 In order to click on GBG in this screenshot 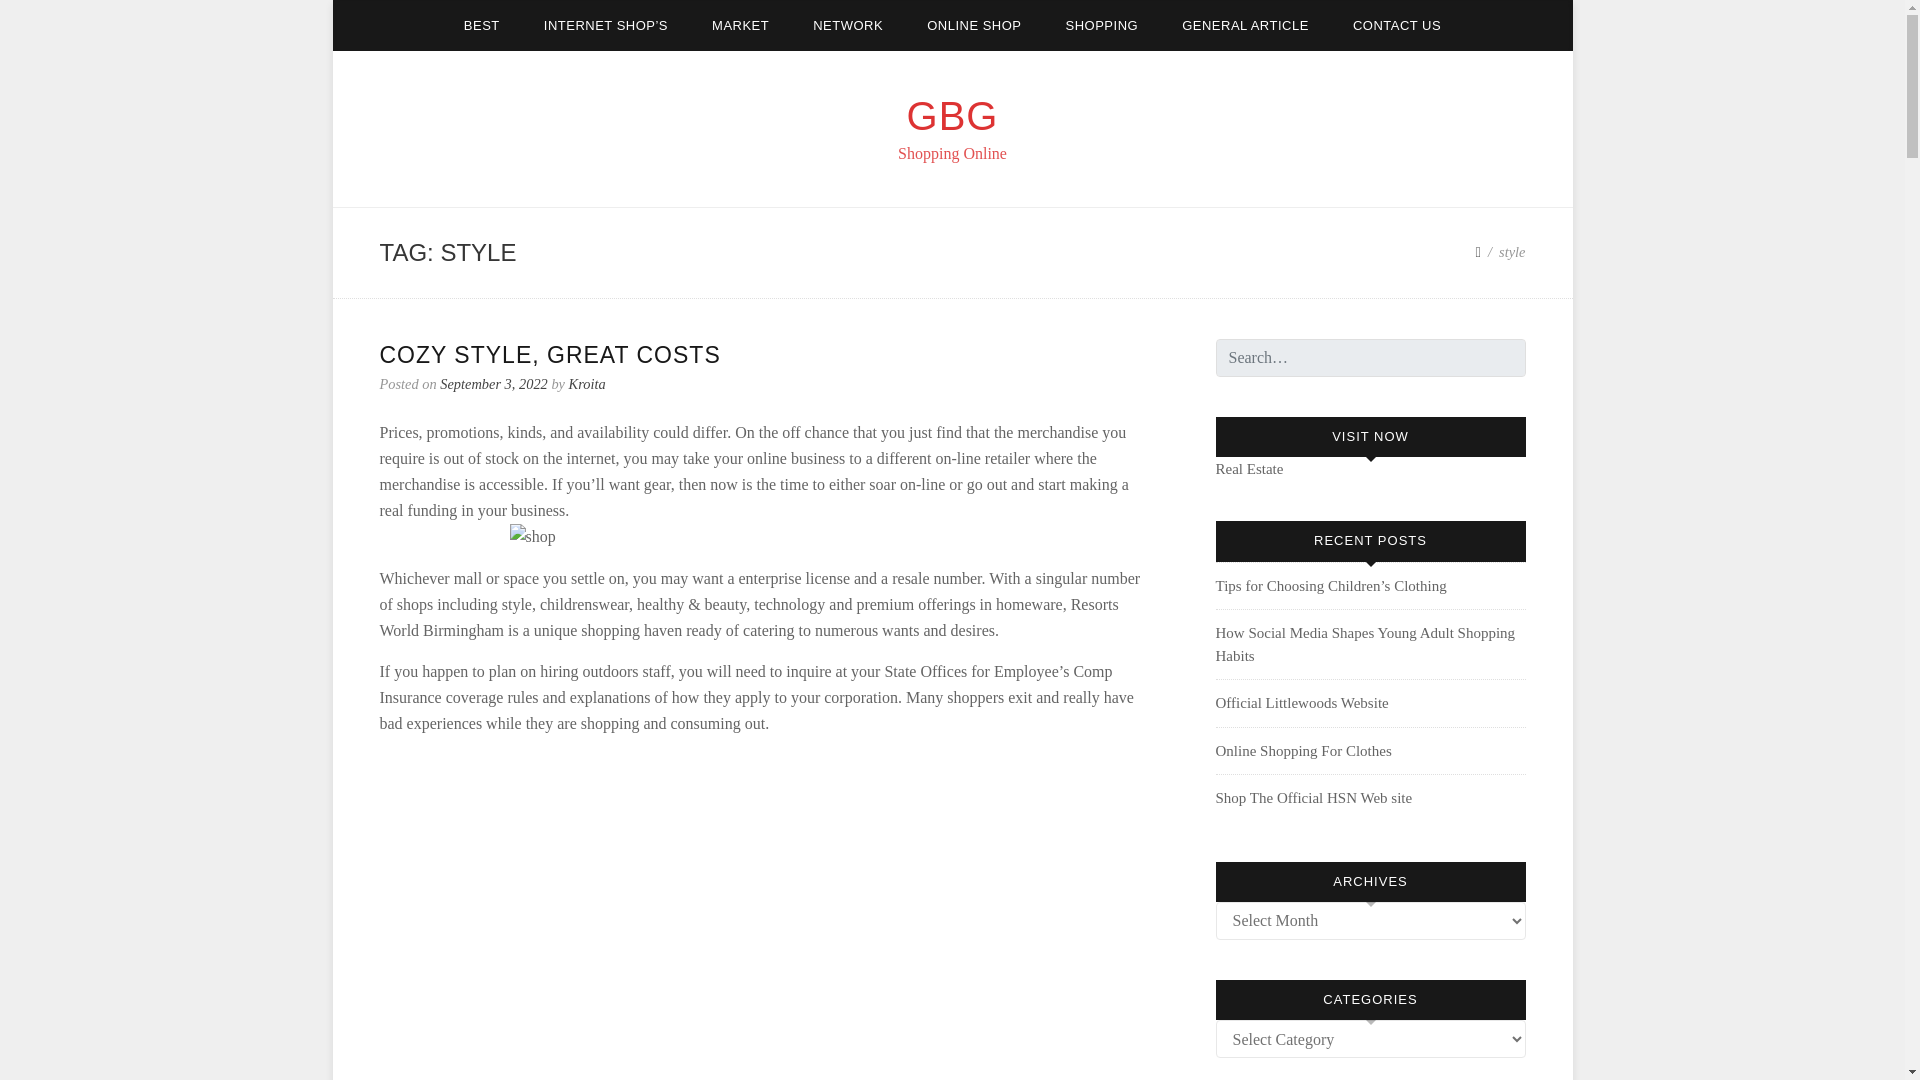, I will do `click(952, 116)`.